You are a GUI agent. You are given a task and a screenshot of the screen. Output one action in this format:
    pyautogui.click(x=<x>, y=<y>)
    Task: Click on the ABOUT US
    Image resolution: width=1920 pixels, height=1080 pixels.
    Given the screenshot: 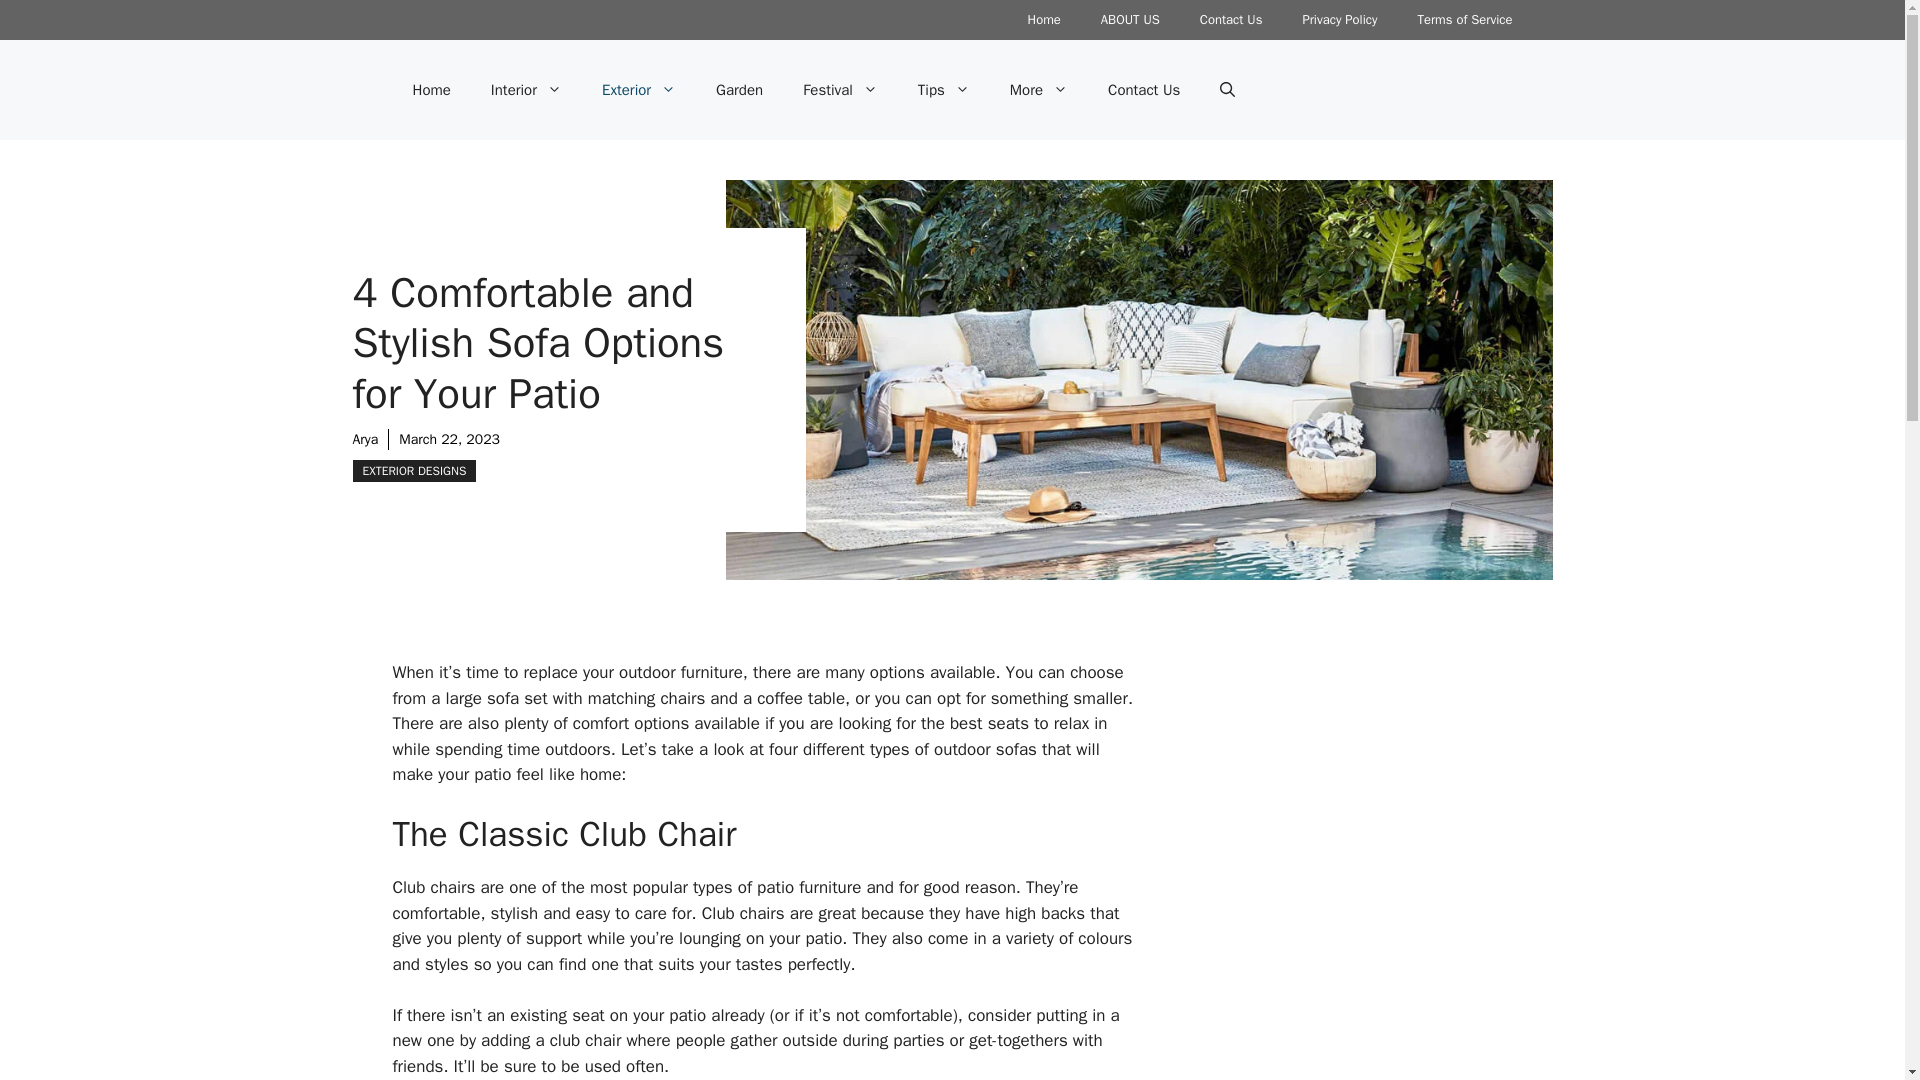 What is the action you would take?
    pyautogui.click(x=1130, y=20)
    